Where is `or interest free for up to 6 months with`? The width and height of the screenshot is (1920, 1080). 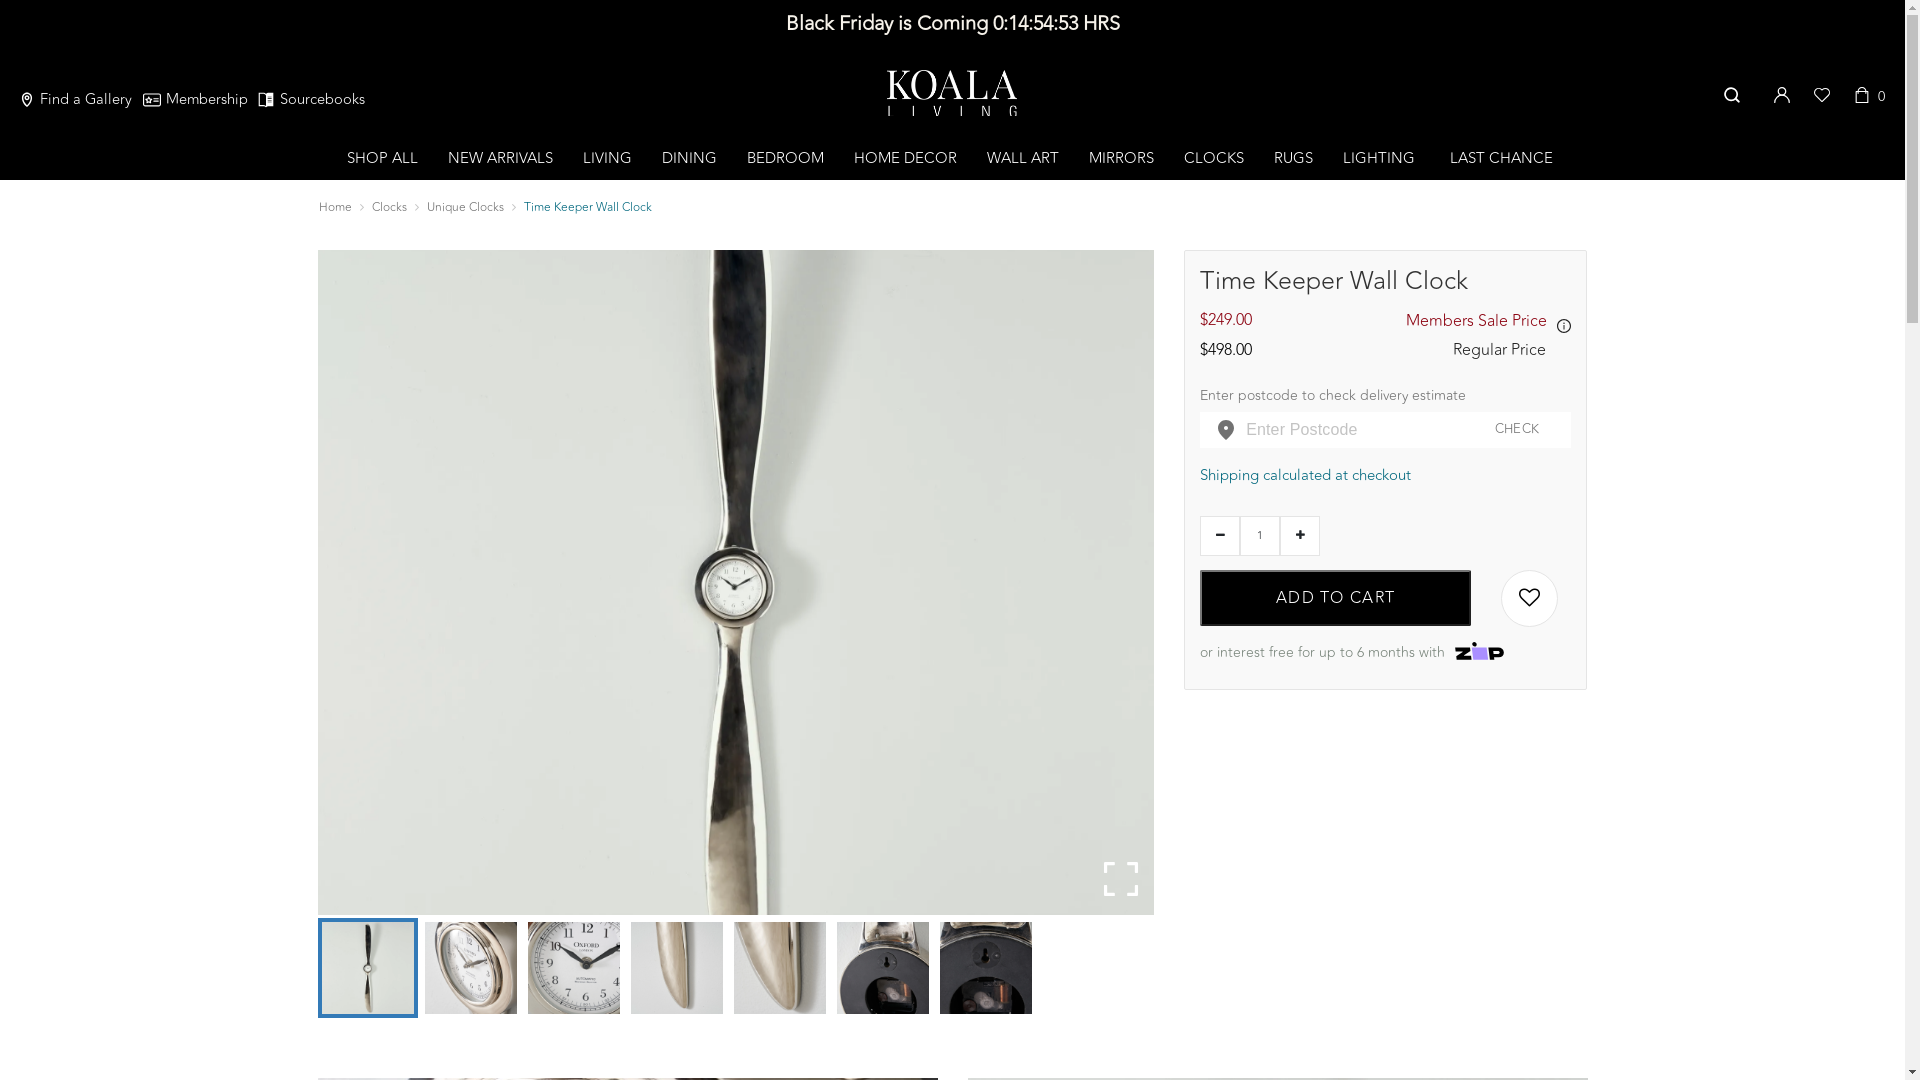 or interest free for up to 6 months with is located at coordinates (1386, 644).